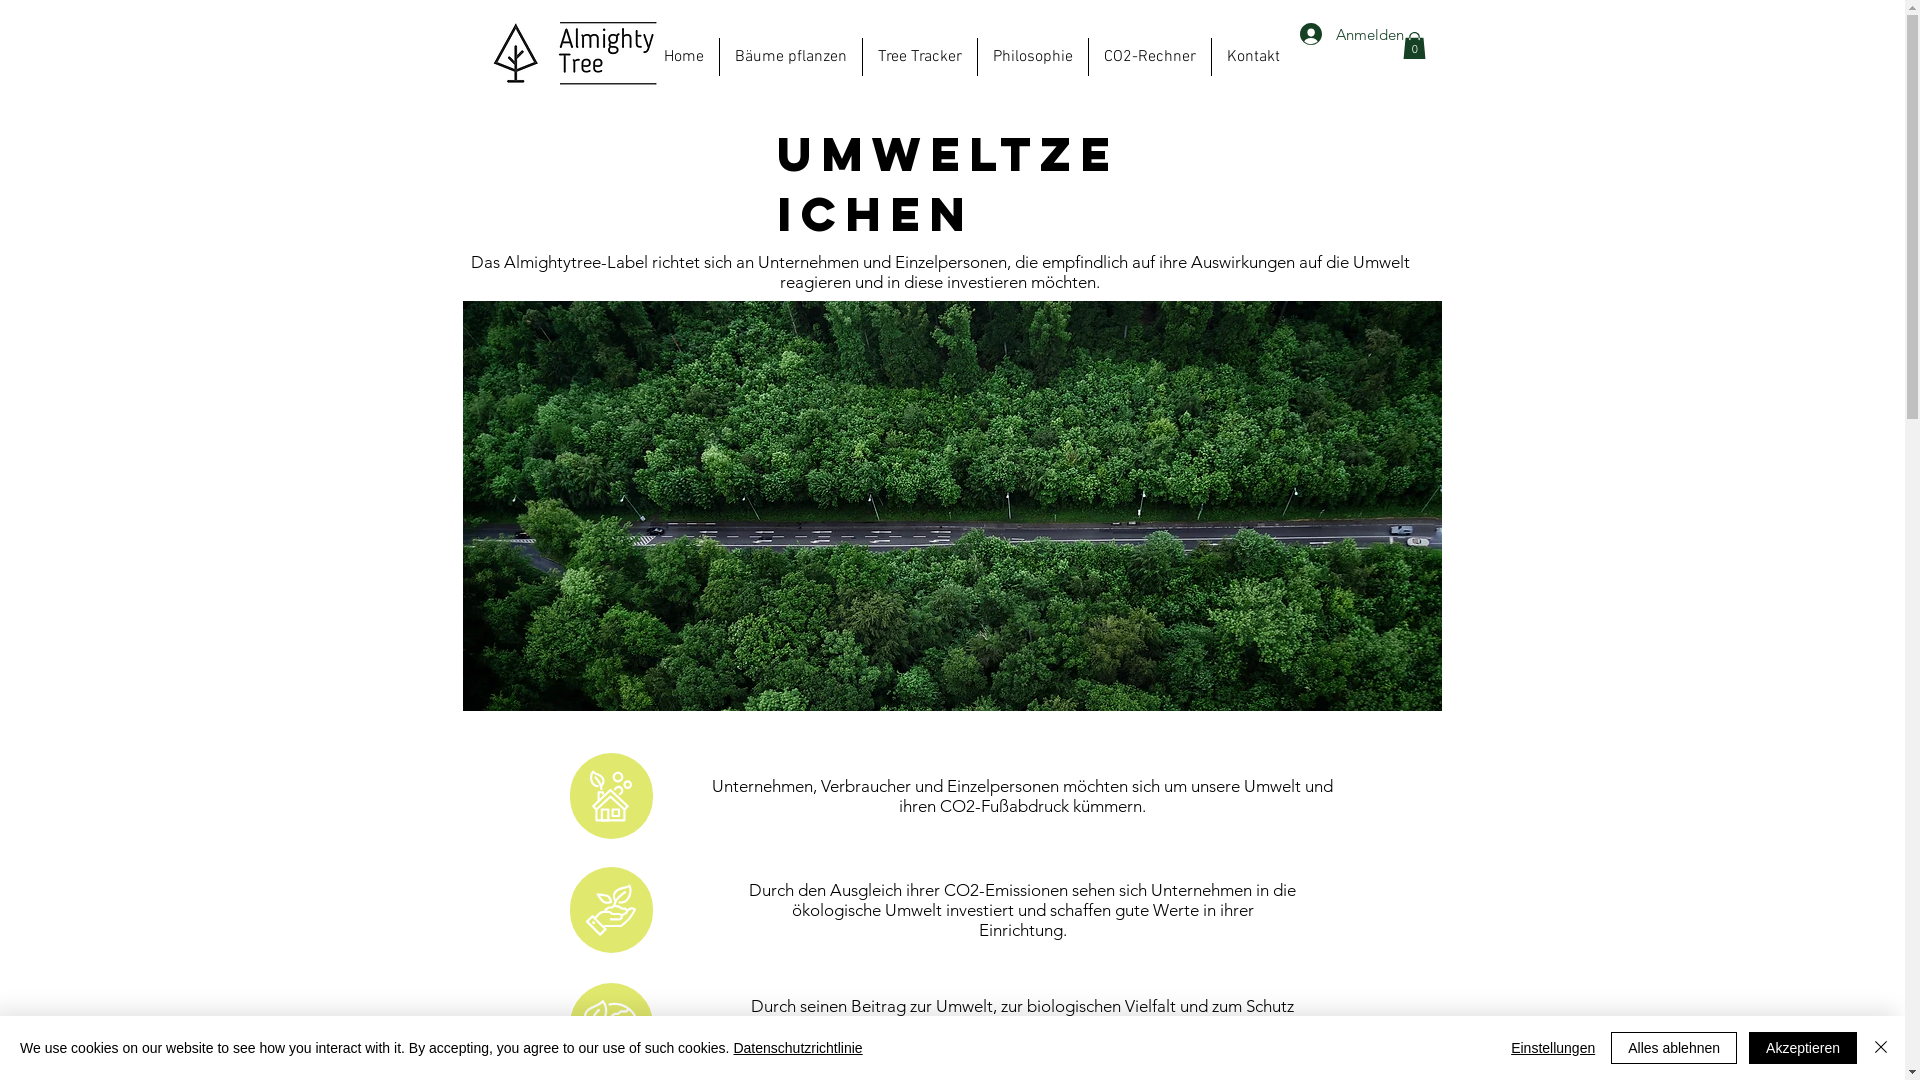 Image resolution: width=1920 pixels, height=1080 pixels. What do you see at coordinates (1149, 57) in the screenshot?
I see `CO2-Rechner` at bounding box center [1149, 57].